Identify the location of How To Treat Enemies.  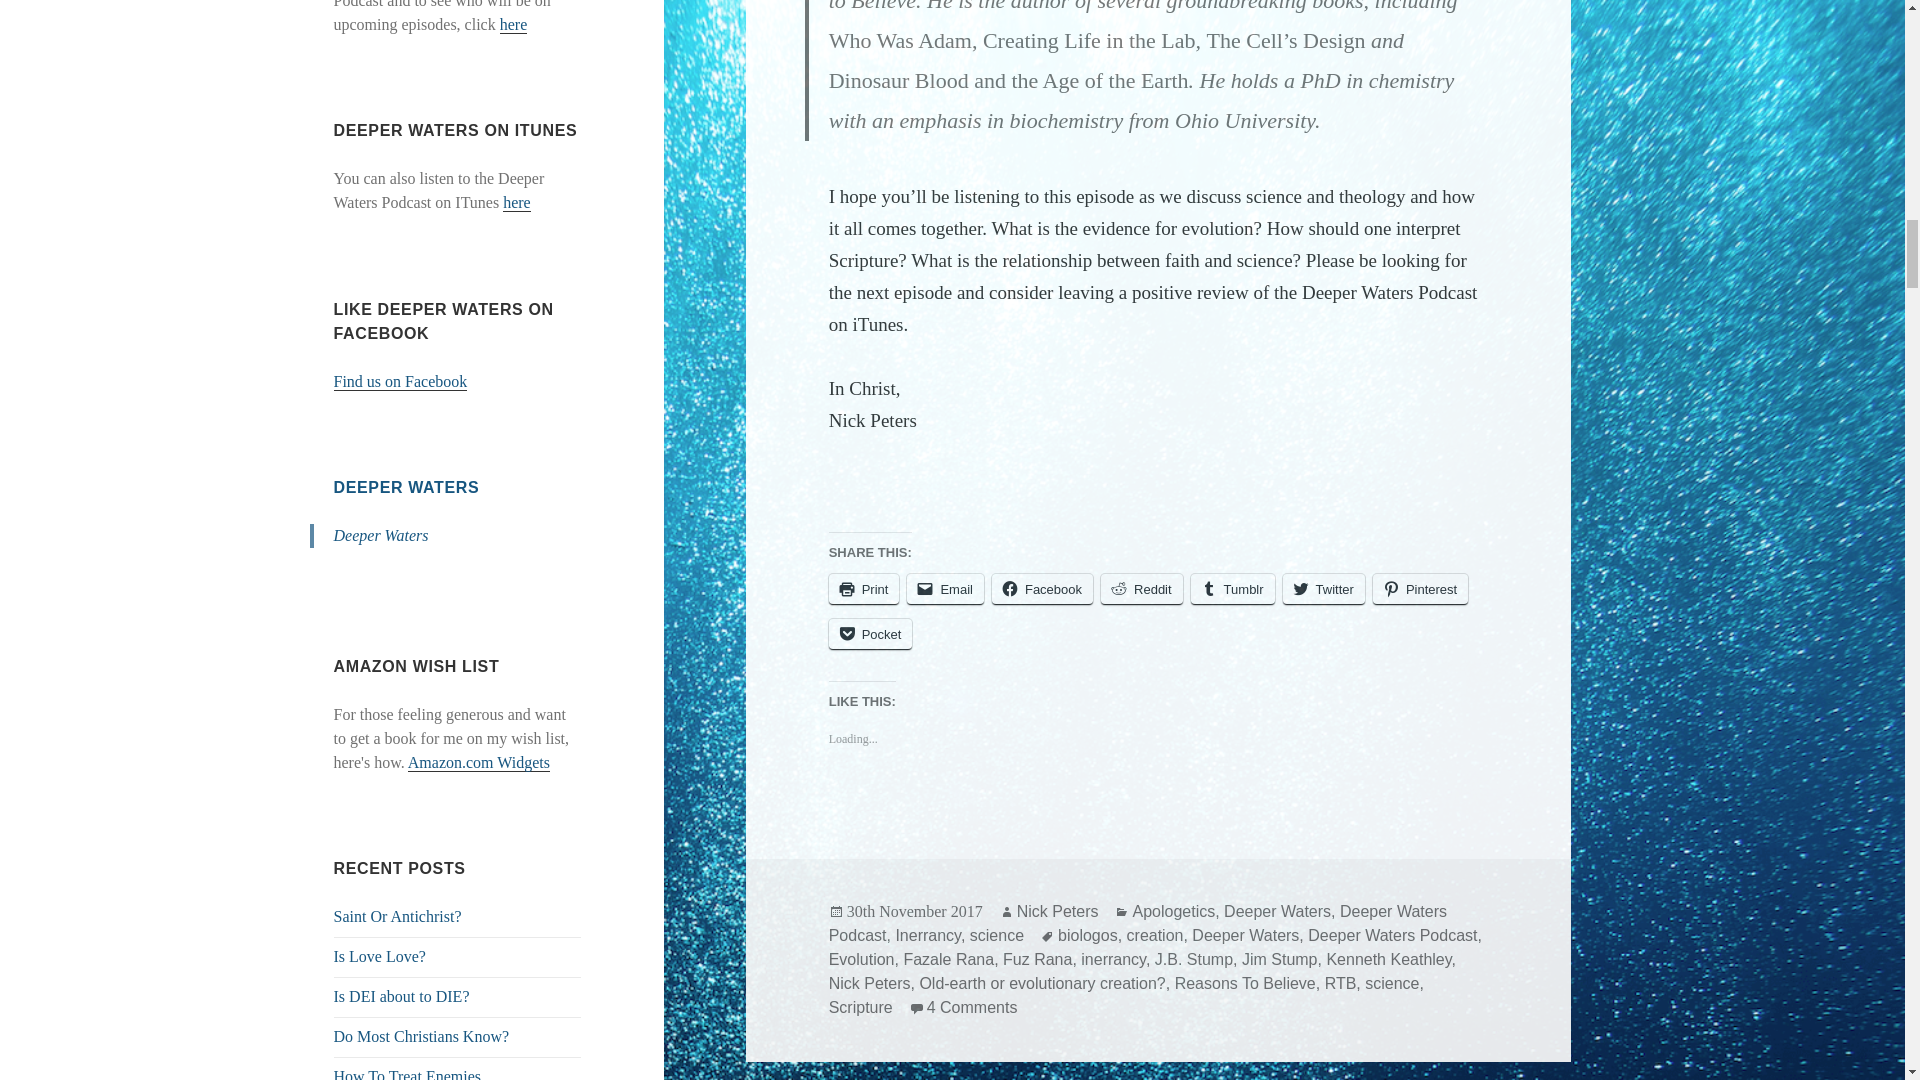
(408, 1074).